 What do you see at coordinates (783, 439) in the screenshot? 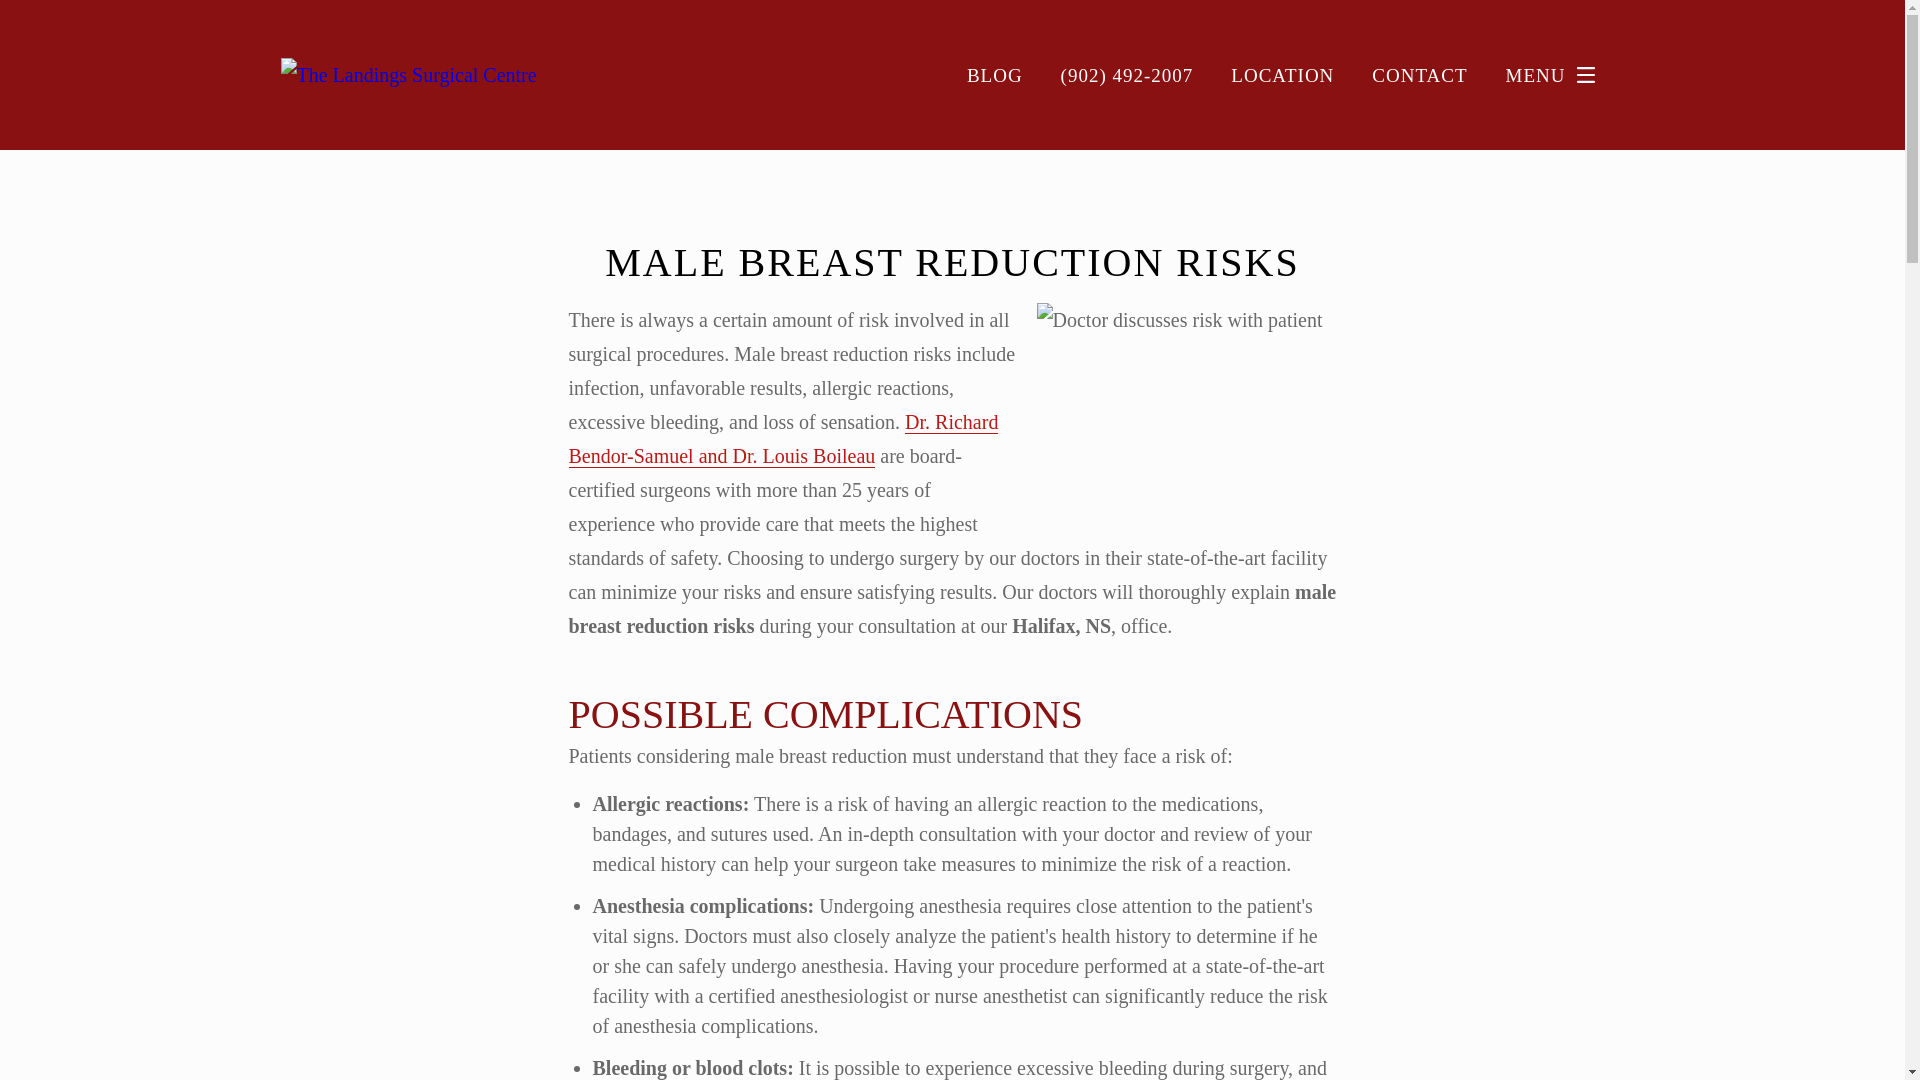
I see `Dr. Richard Bendor-Samuel and Dr. Louis Boileau` at bounding box center [783, 439].